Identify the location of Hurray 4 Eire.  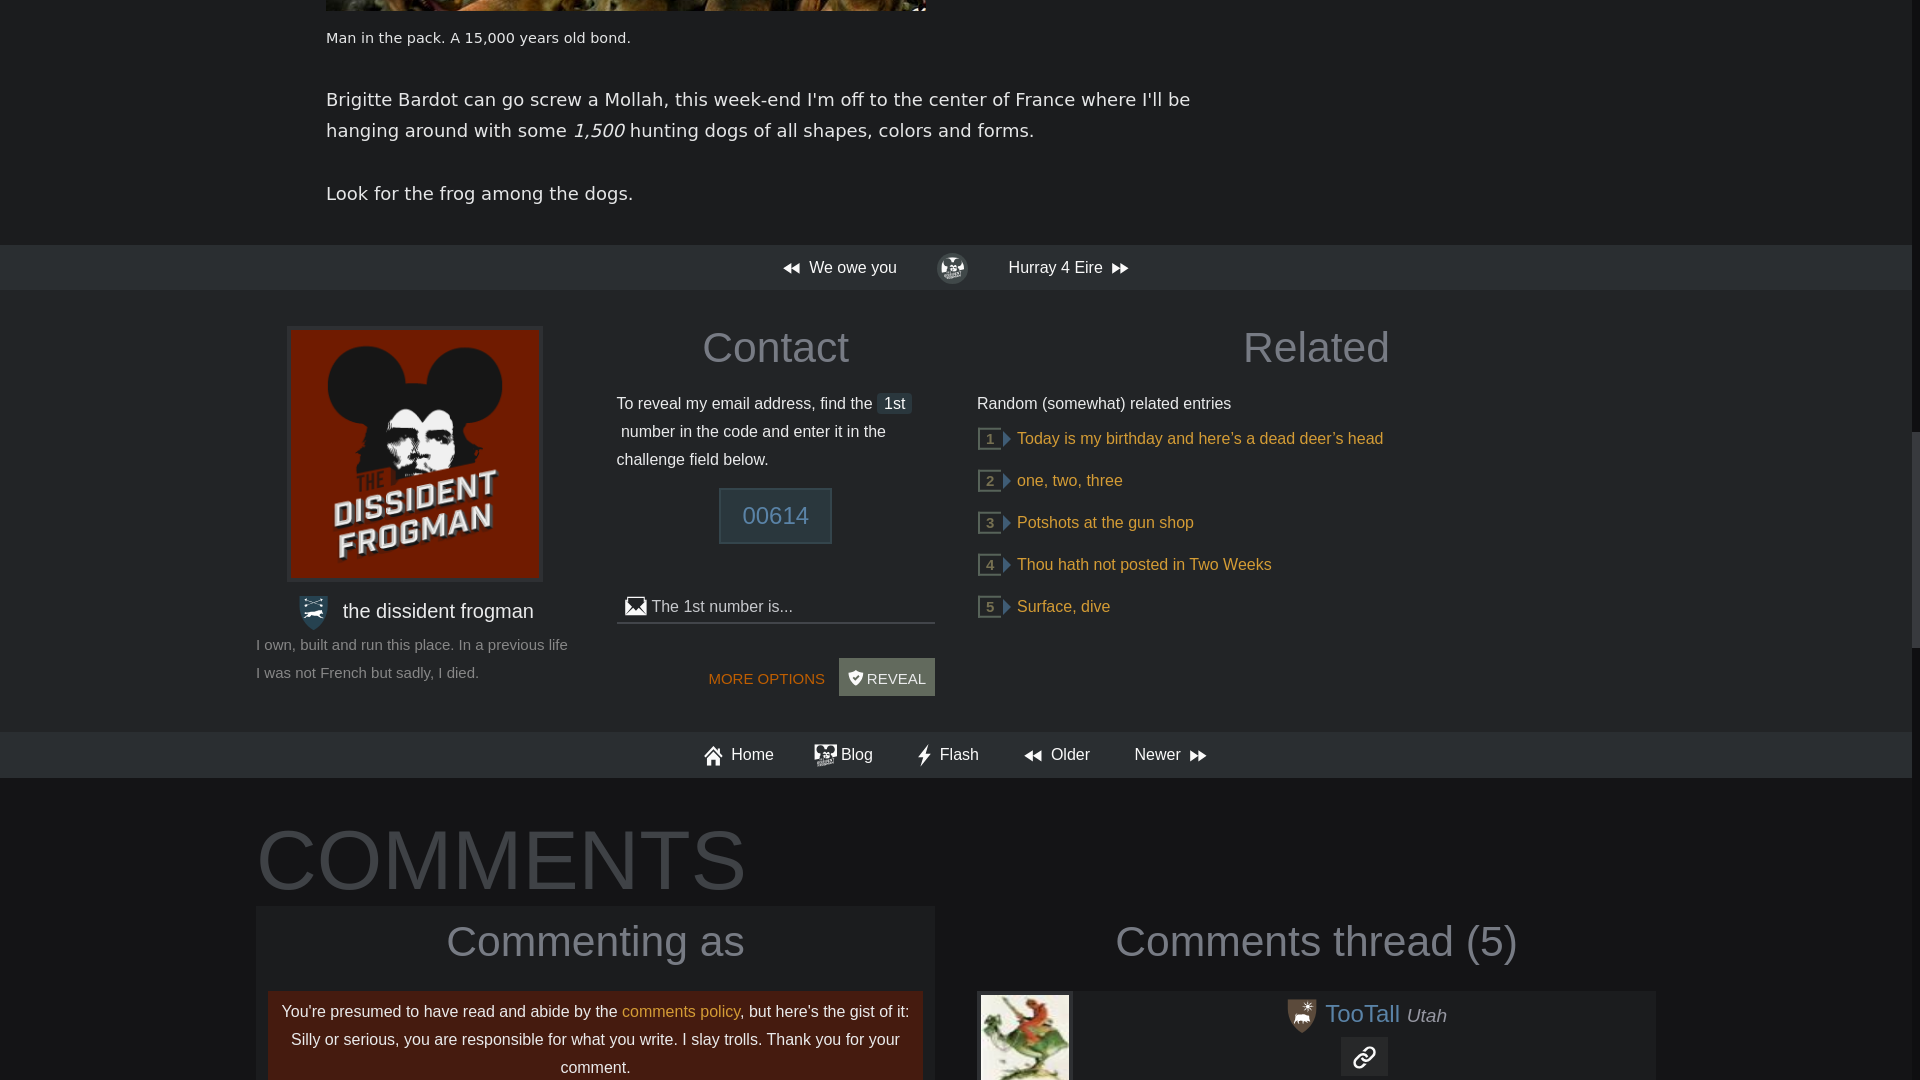
(1069, 267).